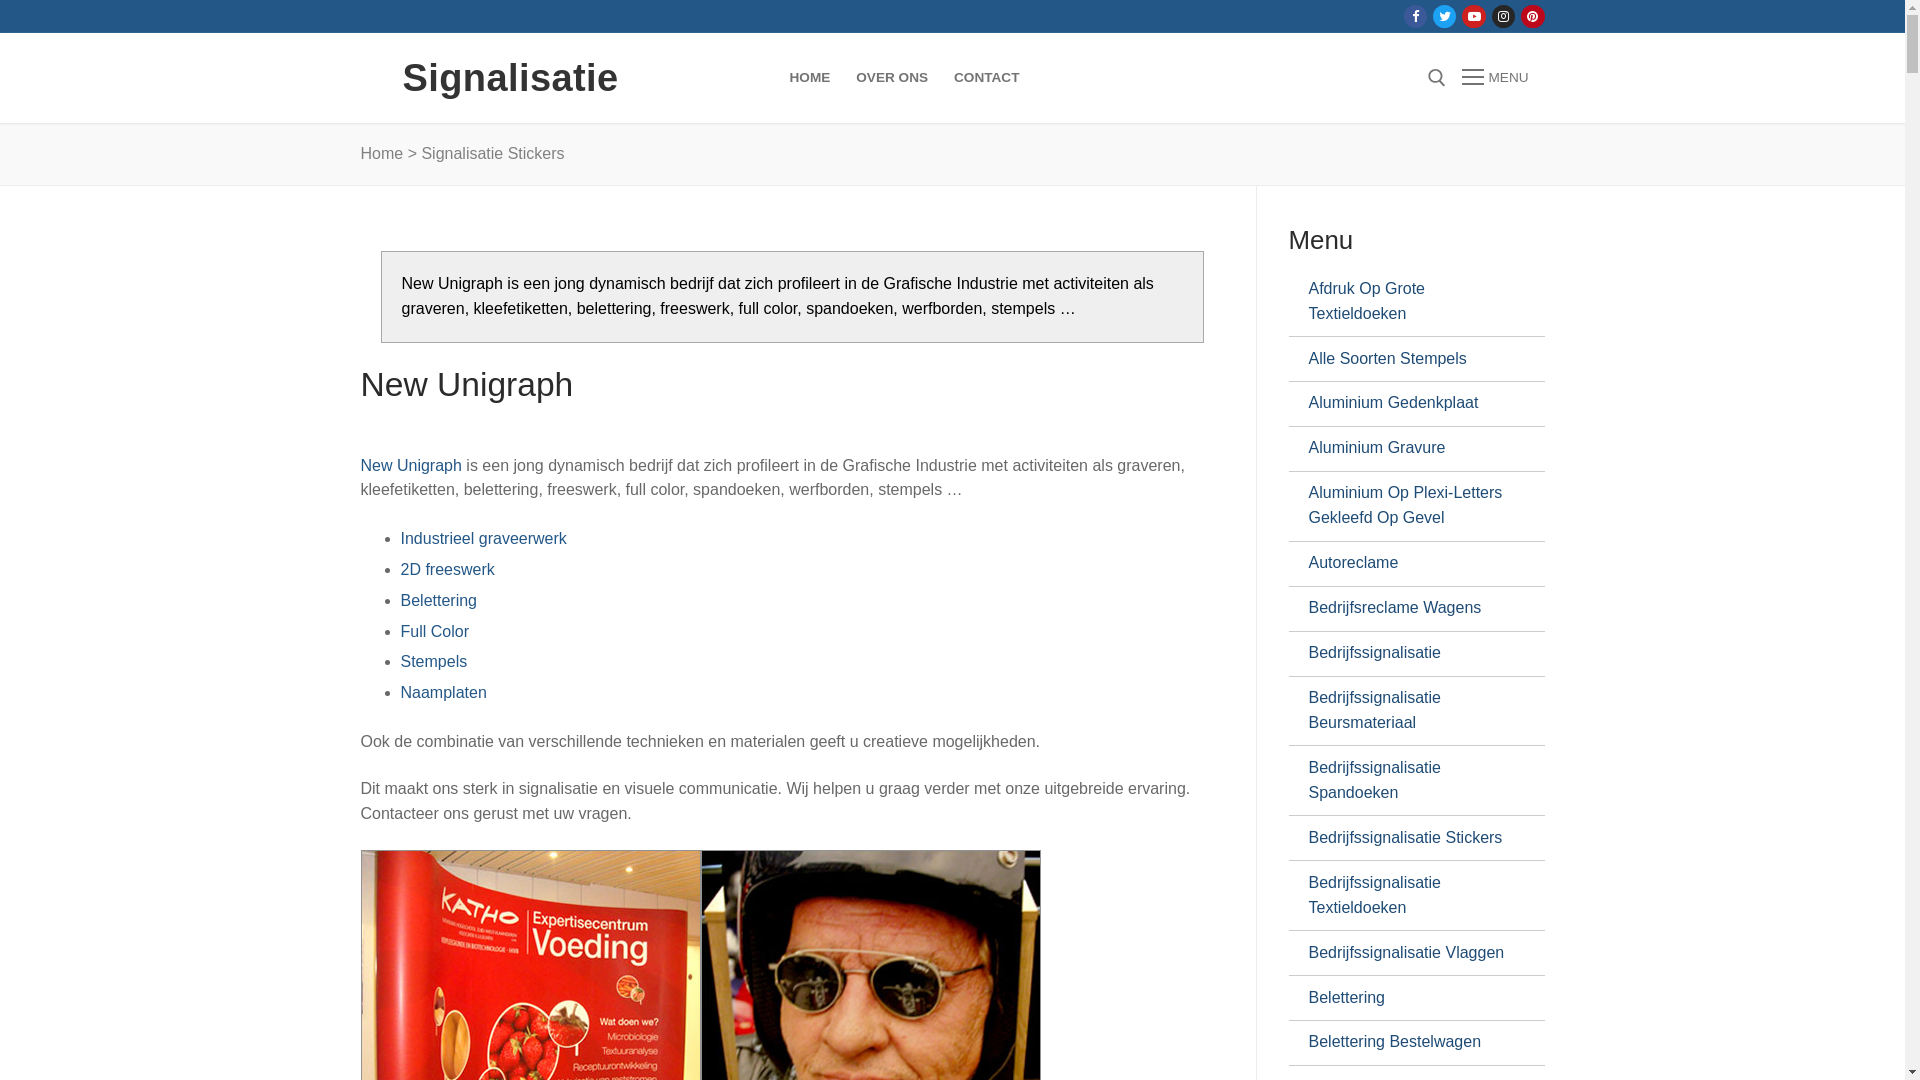 This screenshot has width=1920, height=1080. I want to click on Bedrijfssignalisatie Textieldoeken, so click(1408, 896).